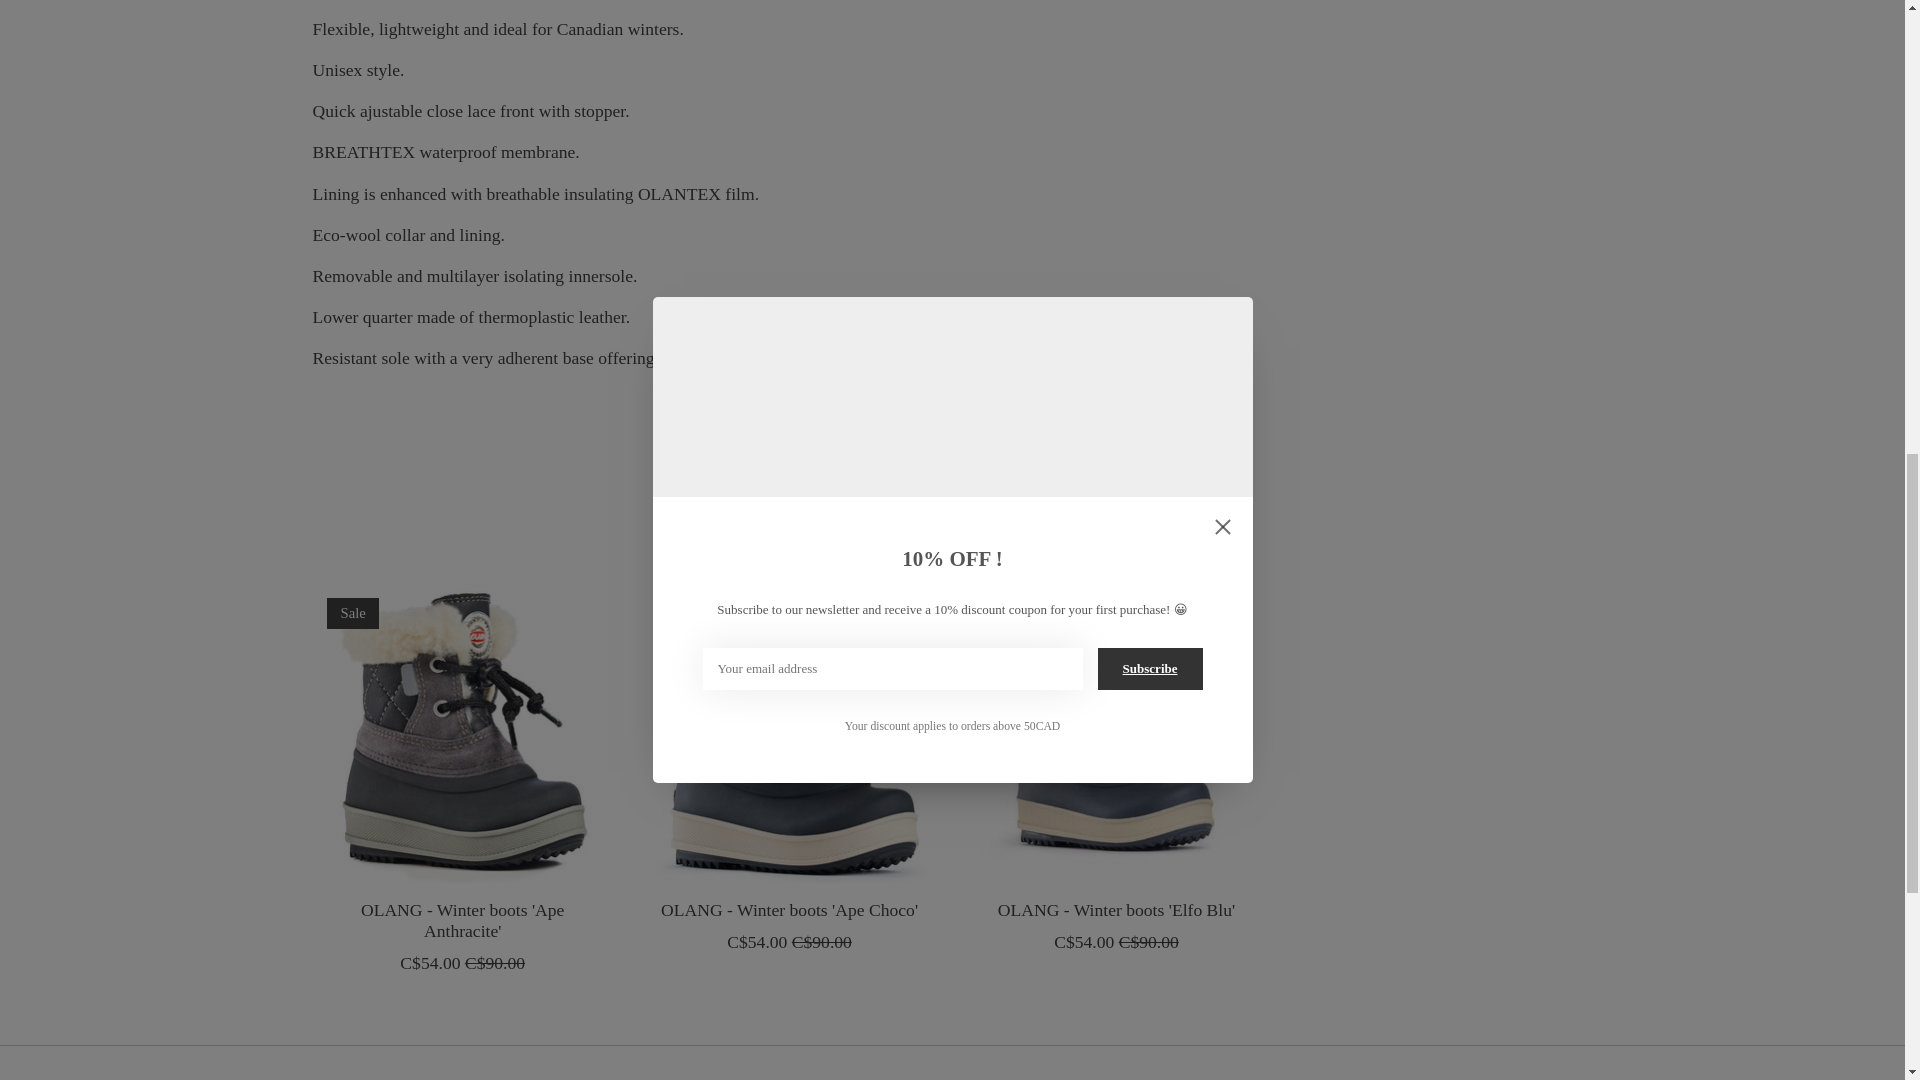 This screenshot has width=1920, height=1080. I want to click on Olang OLANG - Winter boots 'Ape Anthracite', so click(460, 734).